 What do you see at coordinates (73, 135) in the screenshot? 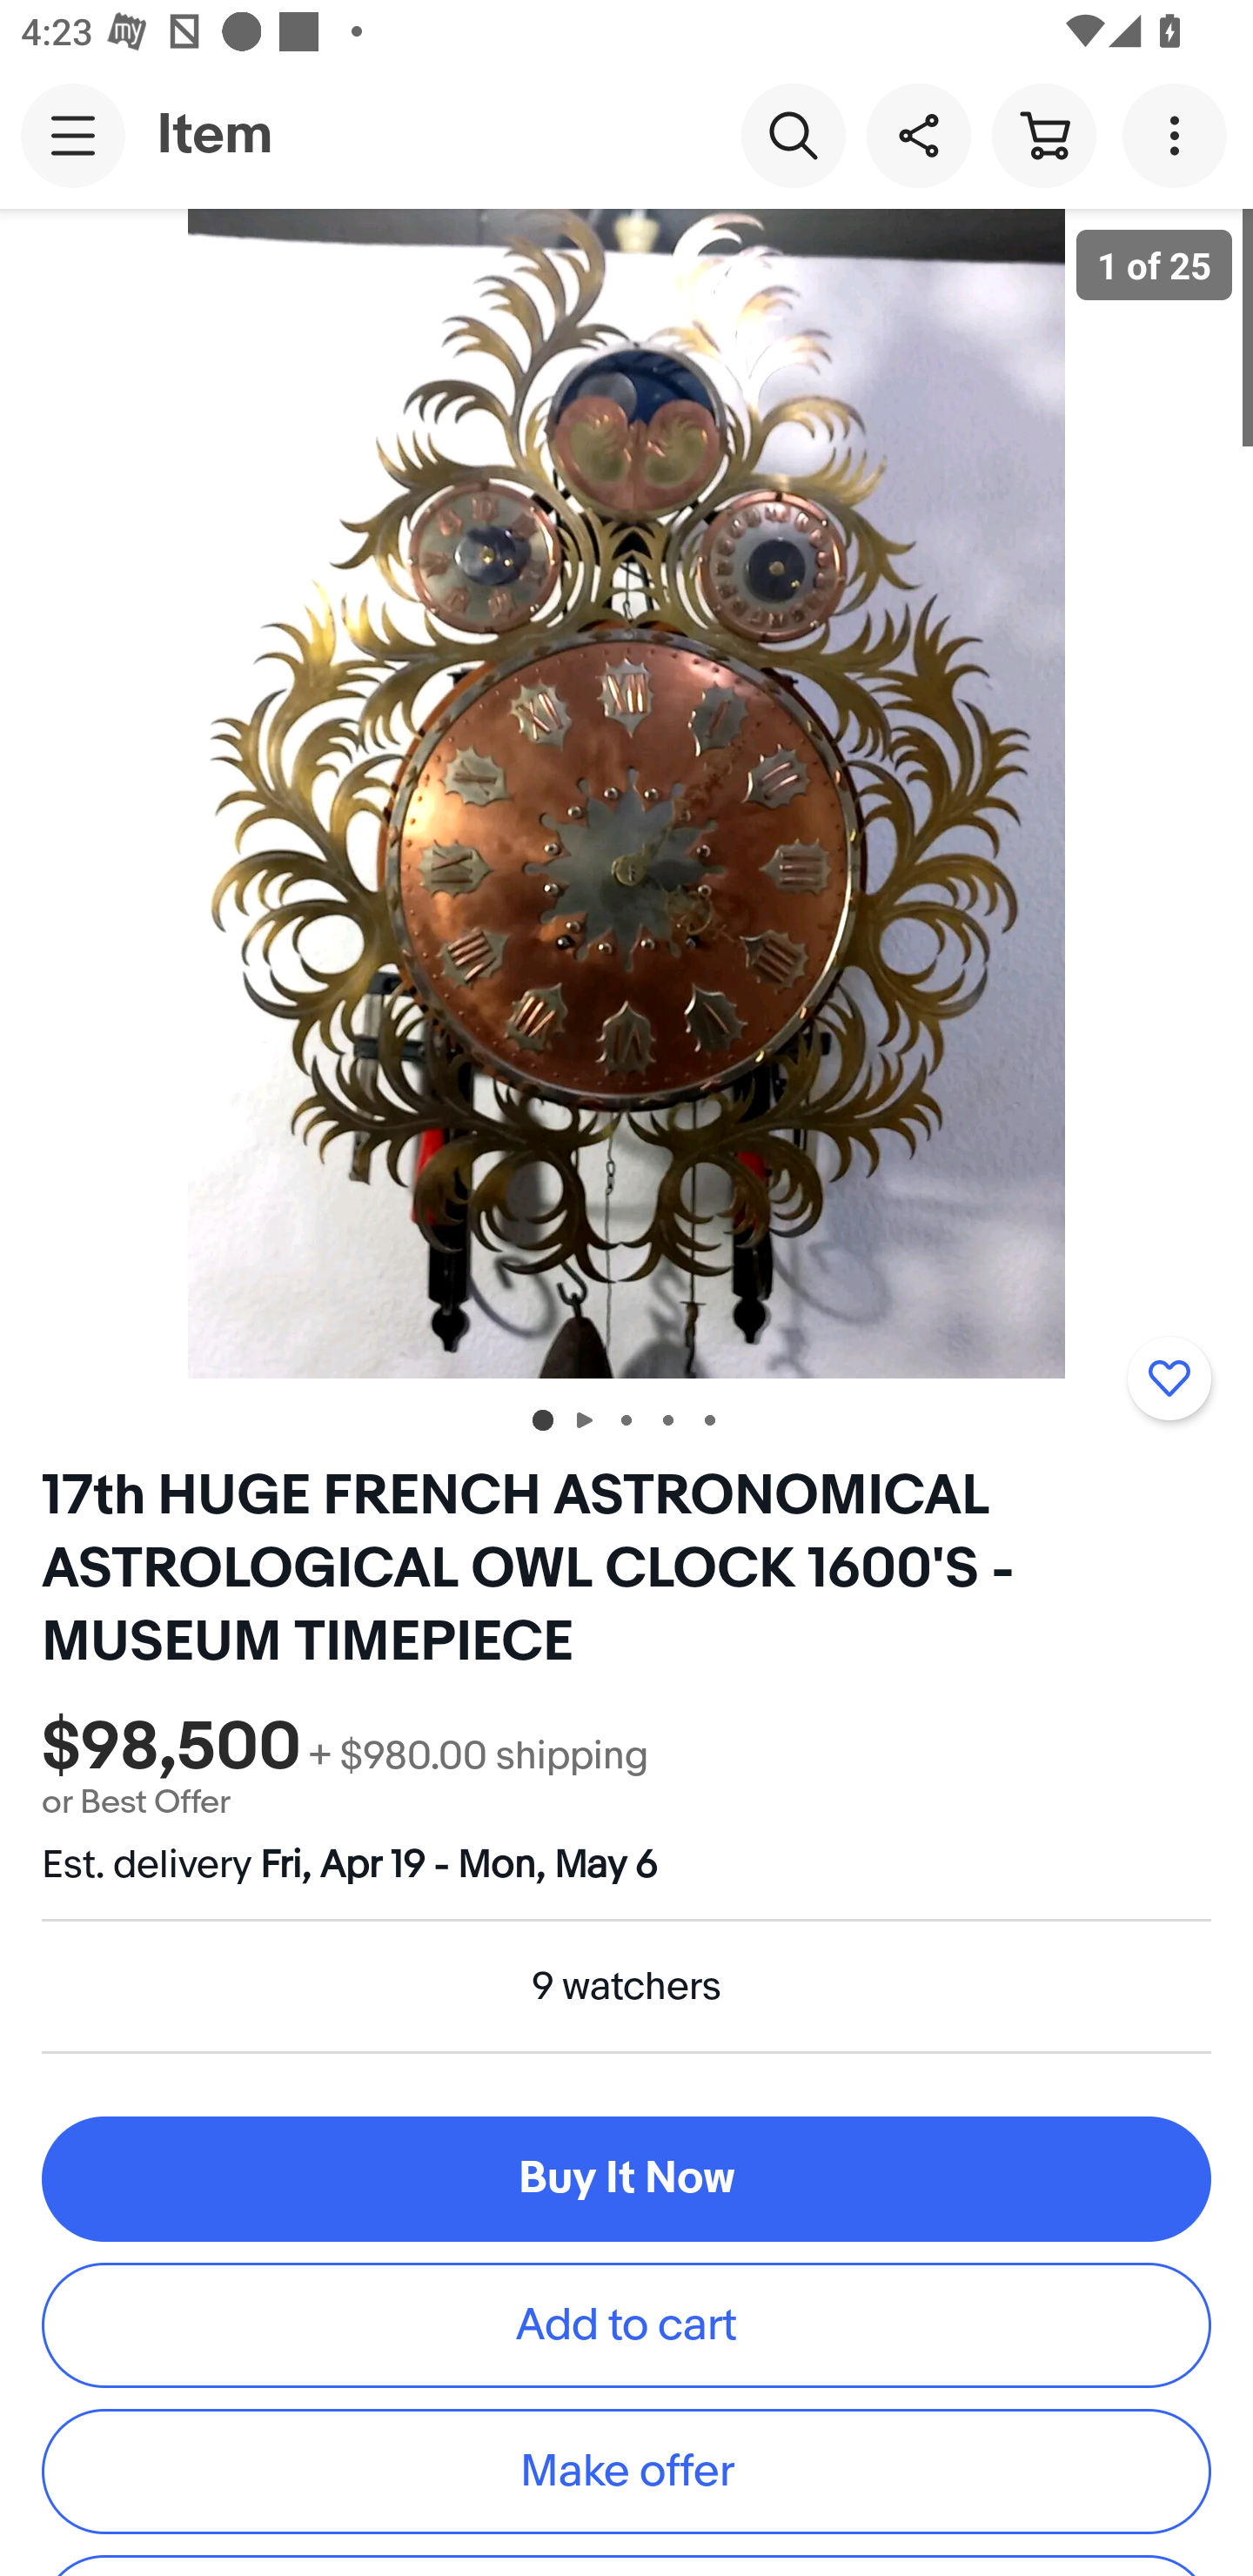
I see `Main navigation, open` at bounding box center [73, 135].